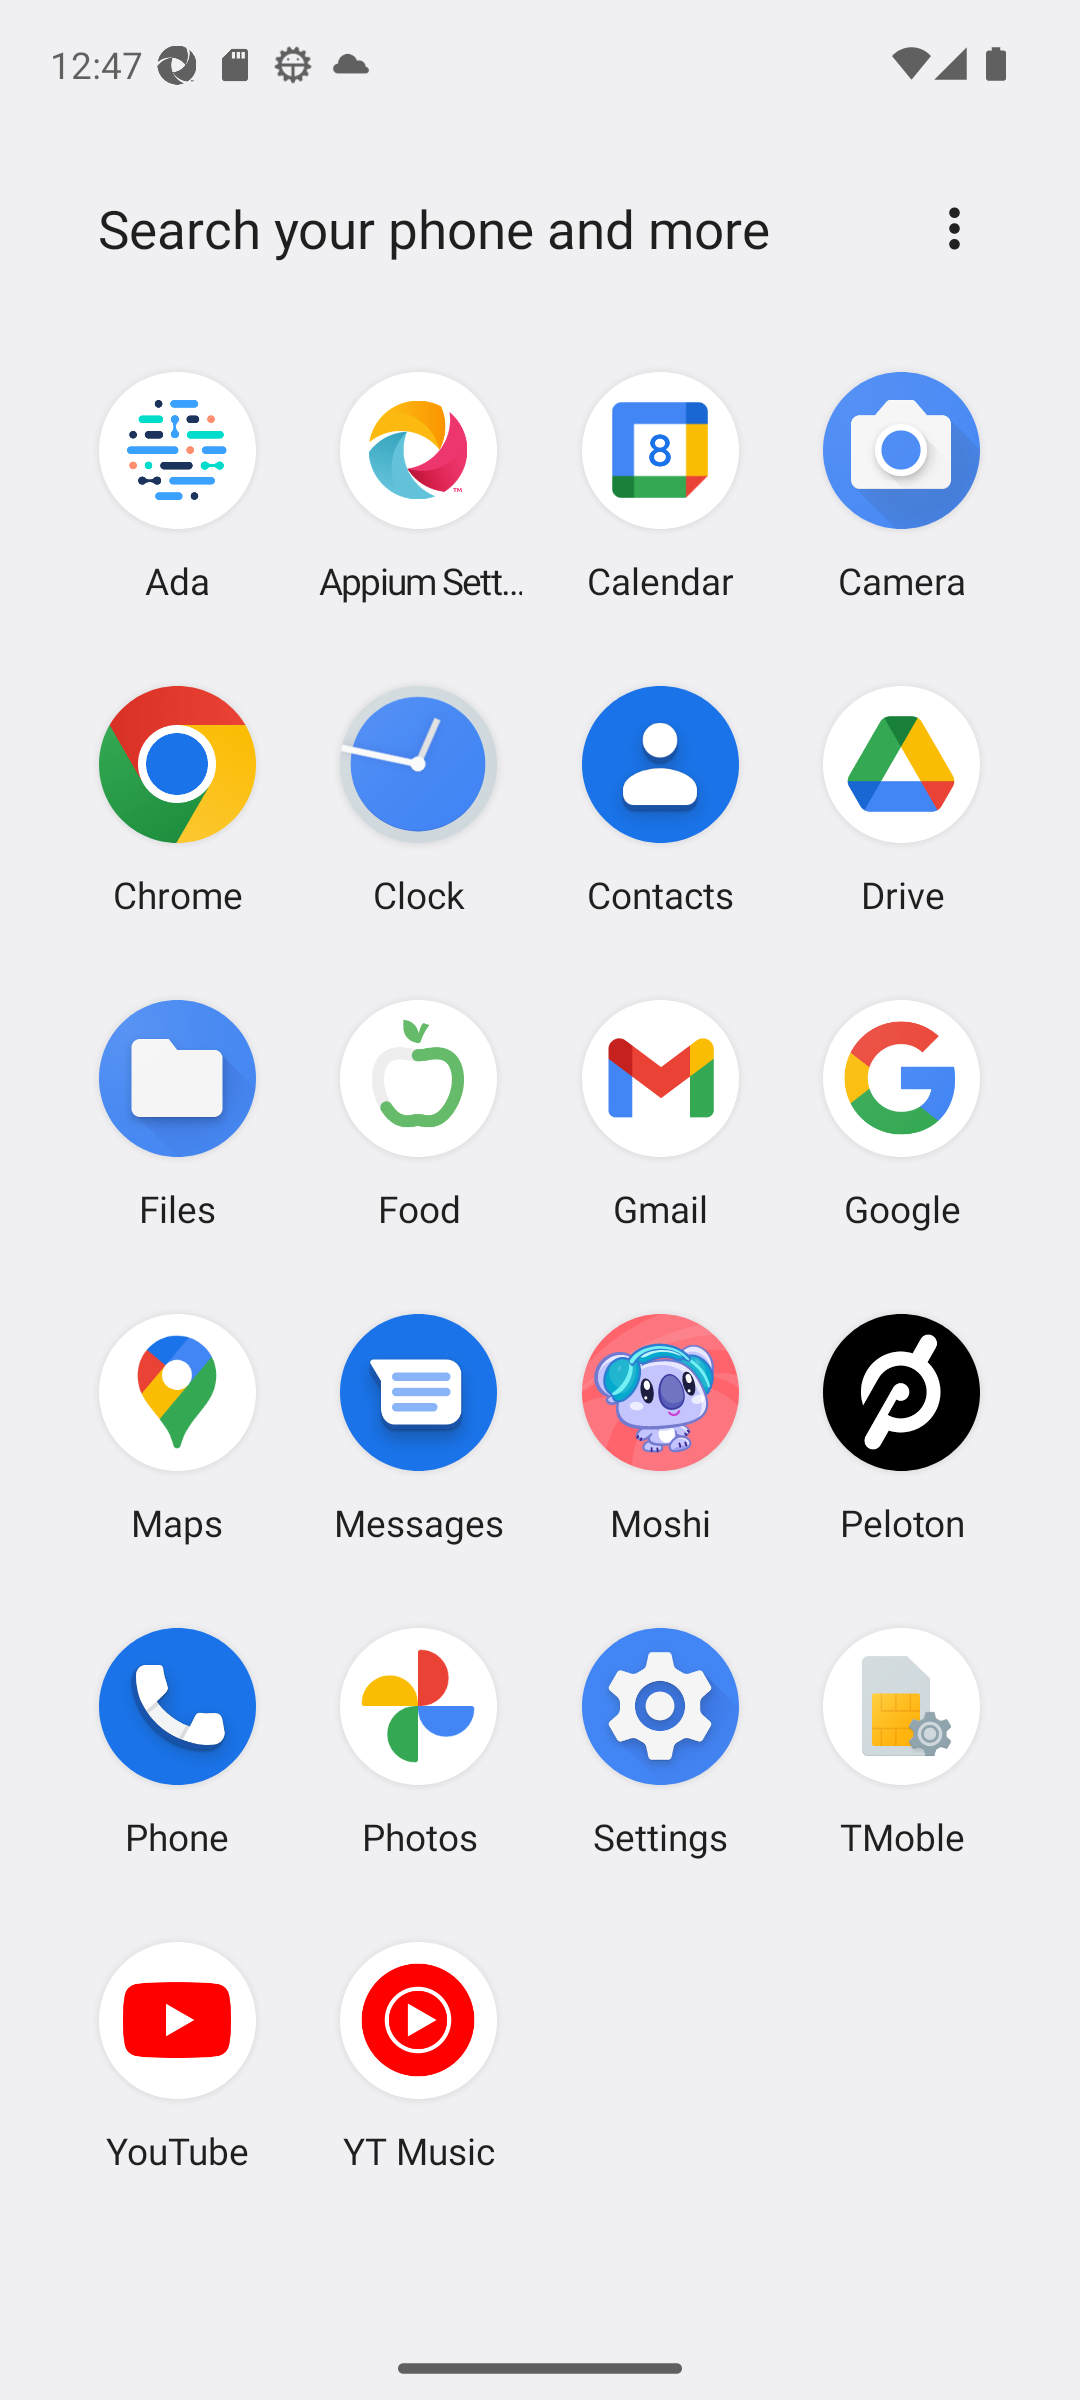 Image resolution: width=1080 pixels, height=2400 pixels. What do you see at coordinates (660, 1112) in the screenshot?
I see `Gmail` at bounding box center [660, 1112].